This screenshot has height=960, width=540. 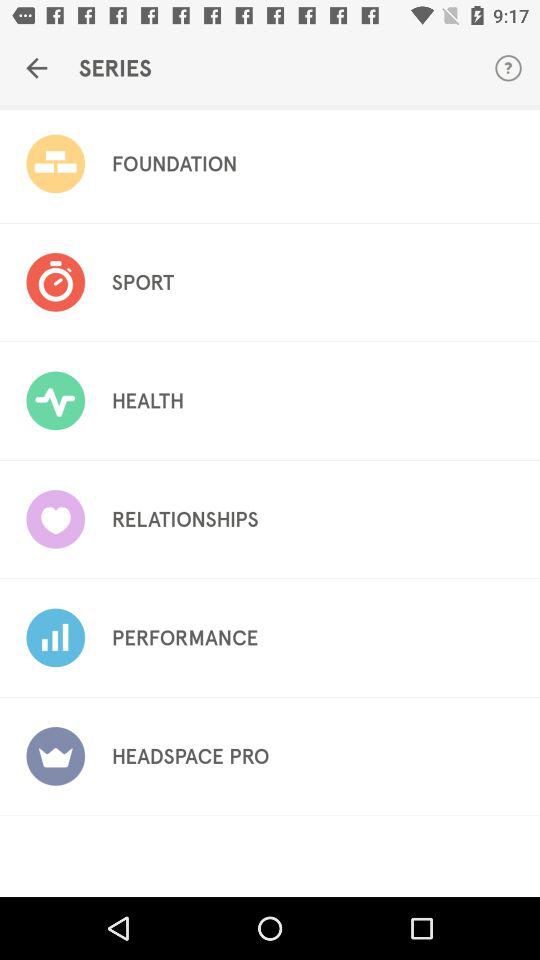 What do you see at coordinates (36, 68) in the screenshot?
I see `choose the icon to the left of the series` at bounding box center [36, 68].